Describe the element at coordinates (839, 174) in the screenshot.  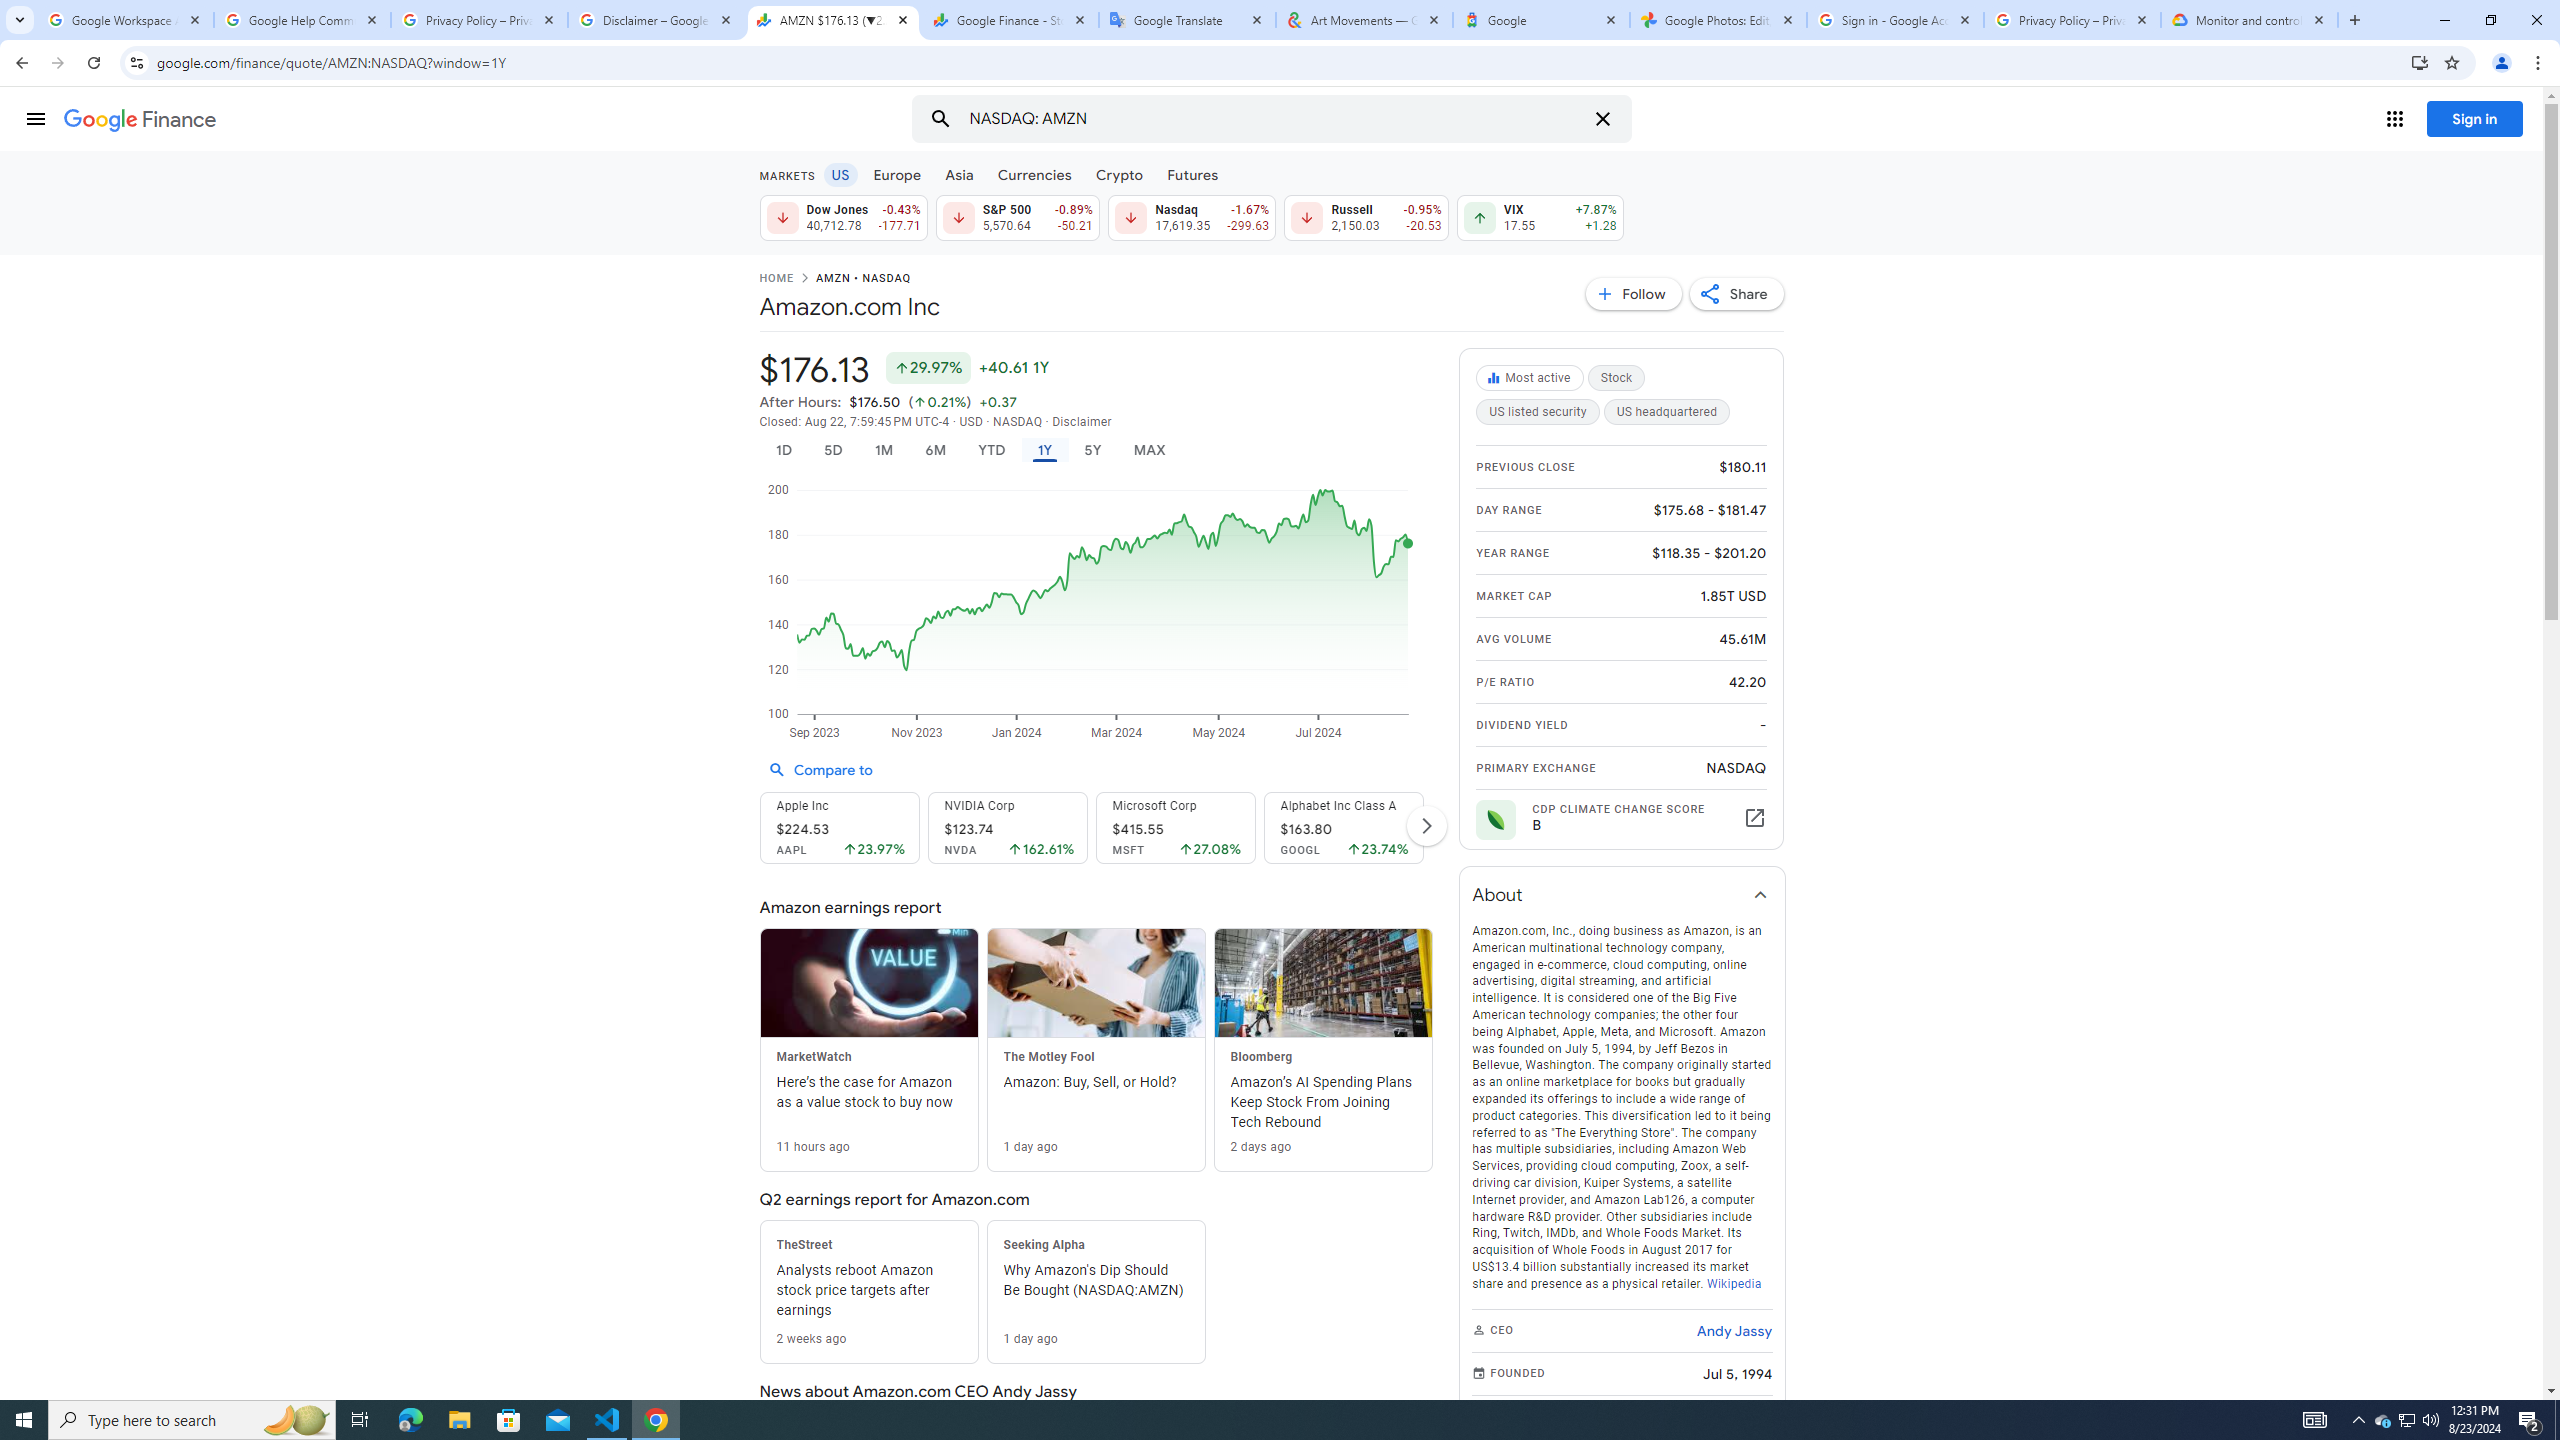
I see `US` at that location.